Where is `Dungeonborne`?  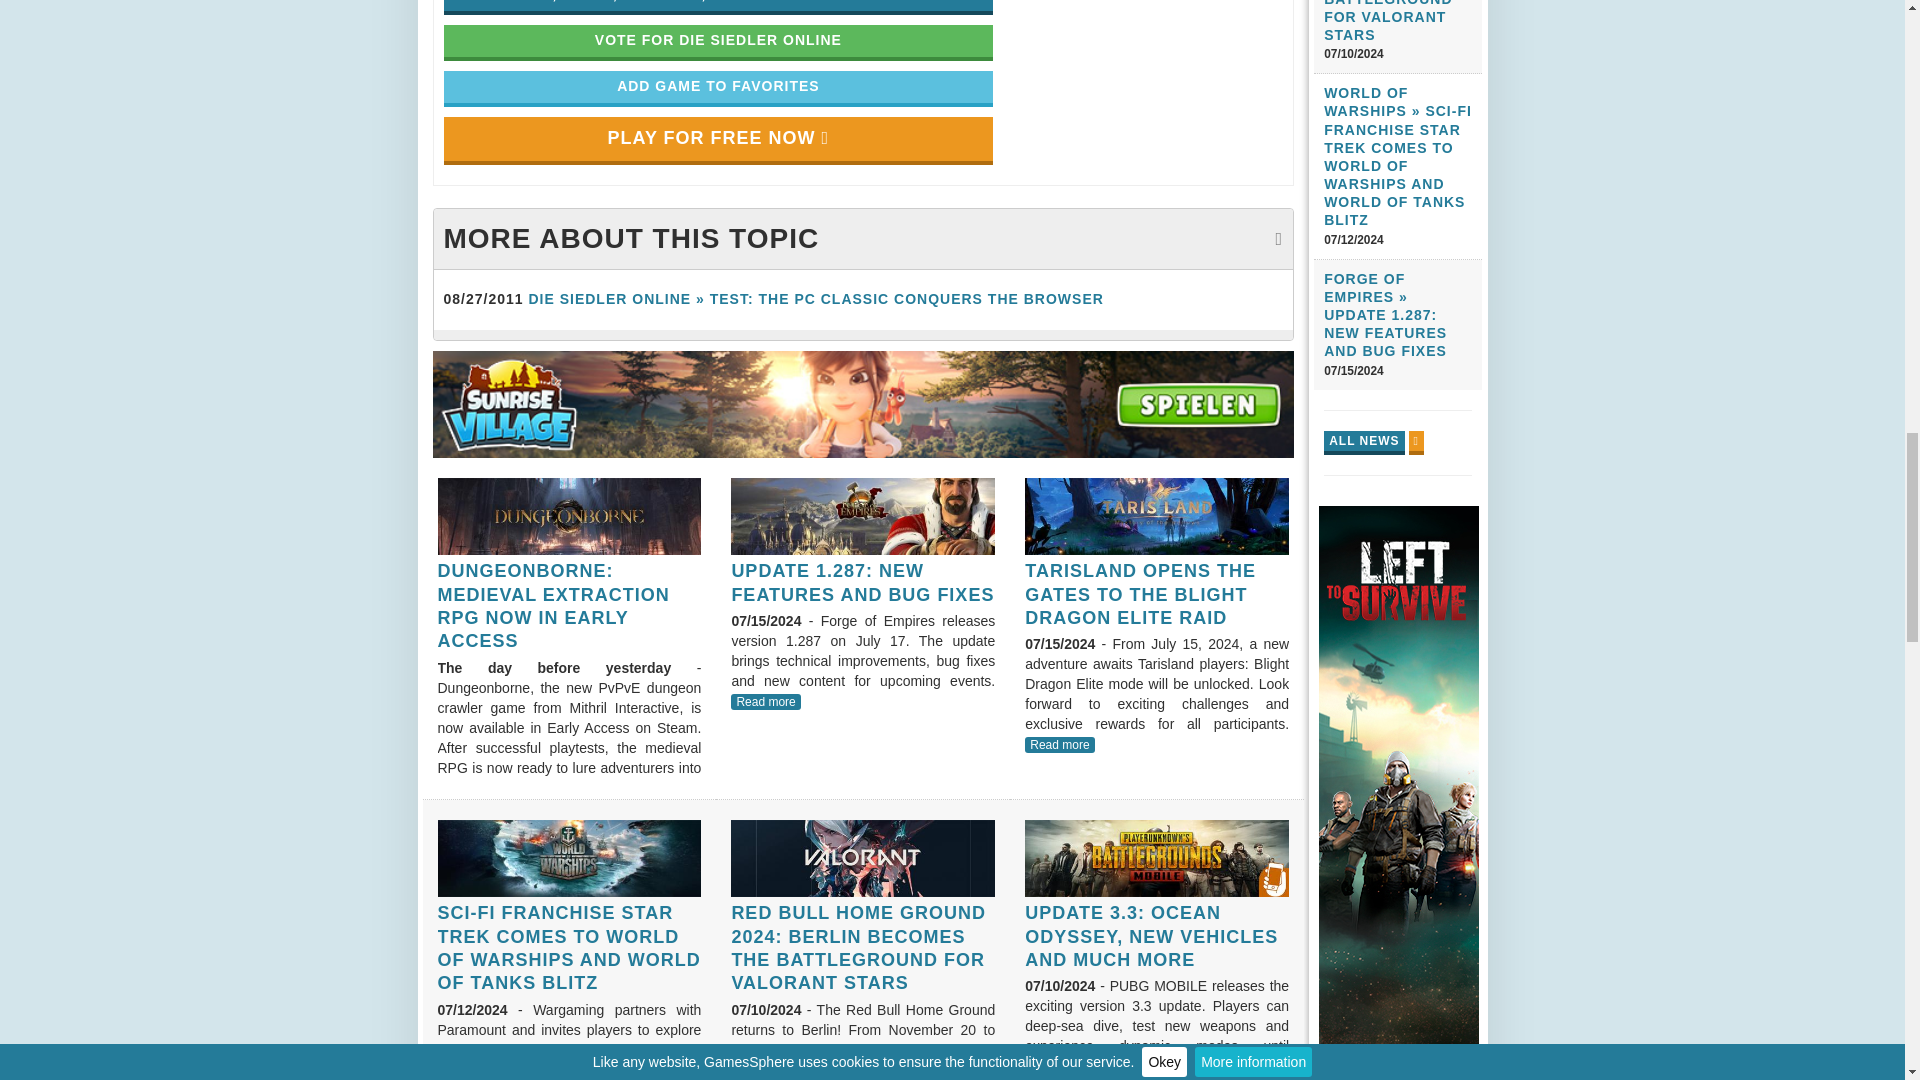 Dungeonborne is located at coordinates (570, 517).